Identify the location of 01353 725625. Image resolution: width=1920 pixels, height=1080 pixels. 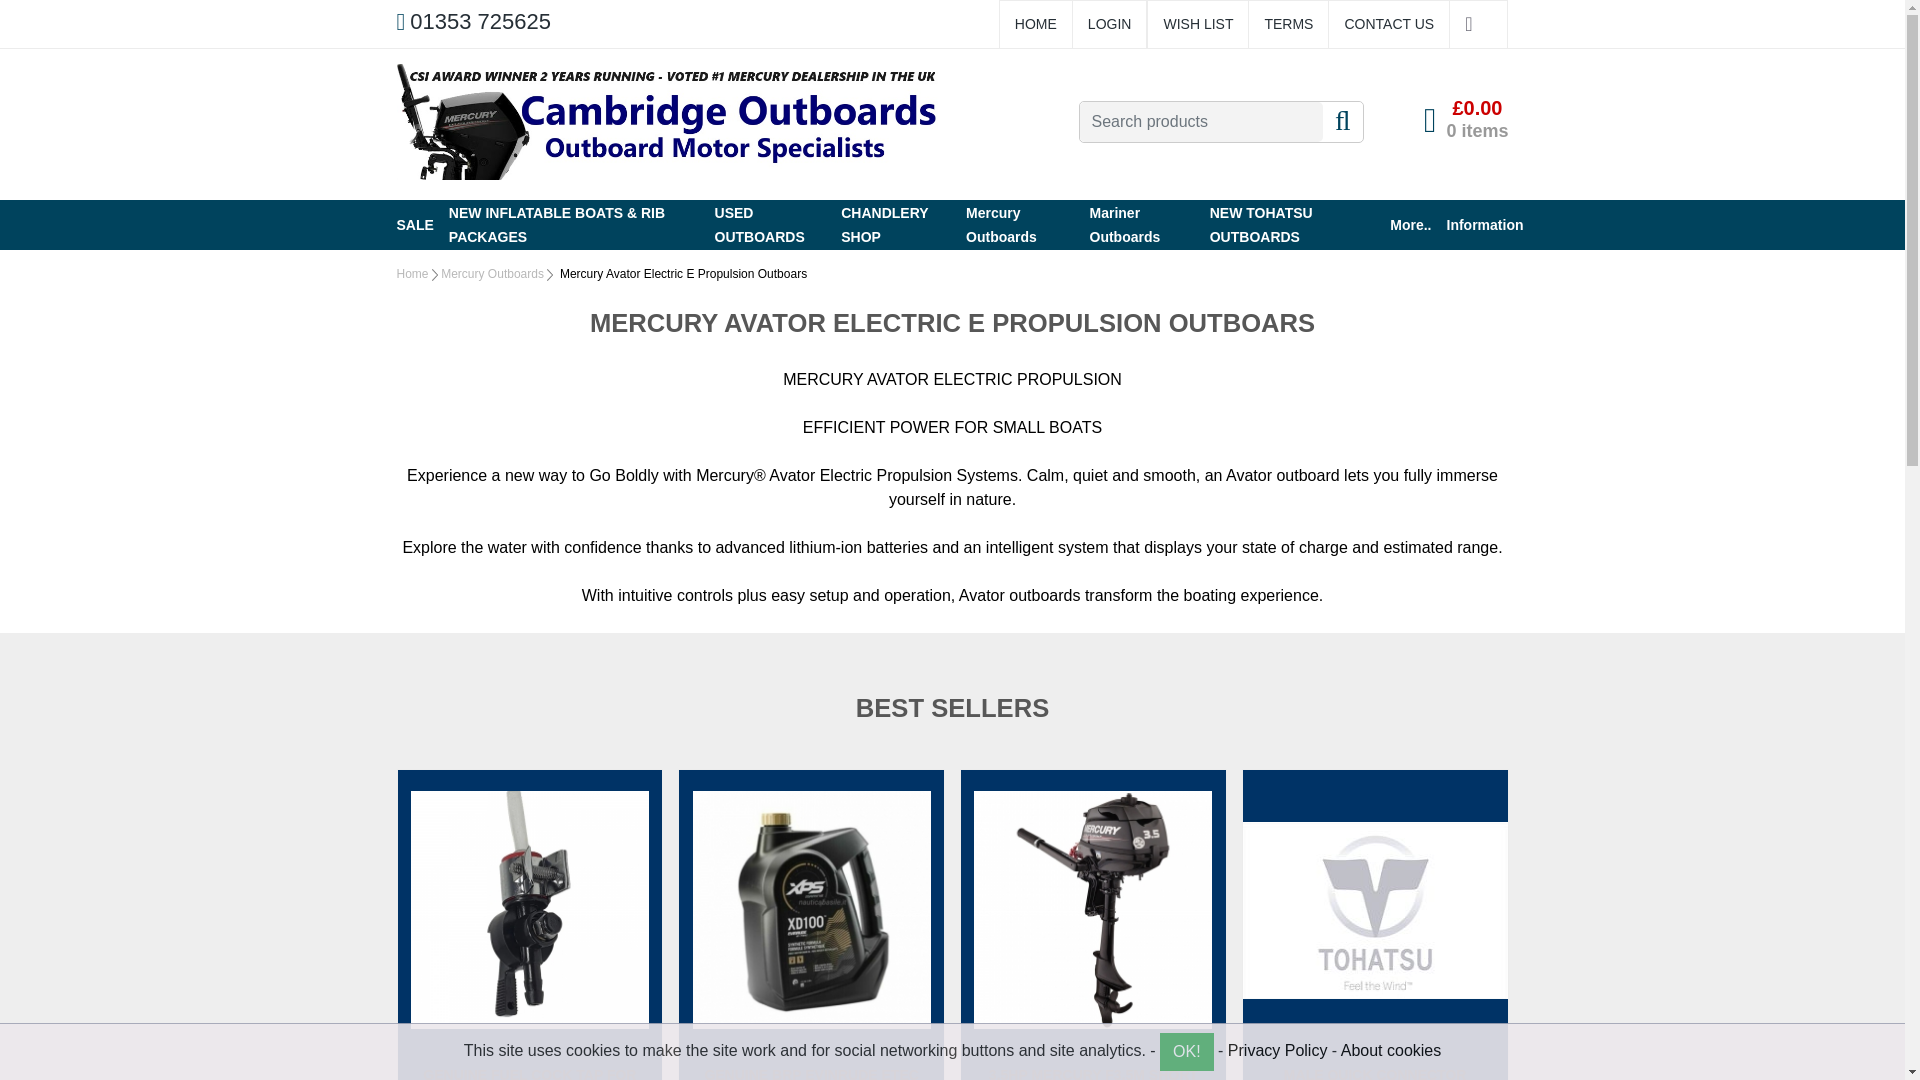
(472, 22).